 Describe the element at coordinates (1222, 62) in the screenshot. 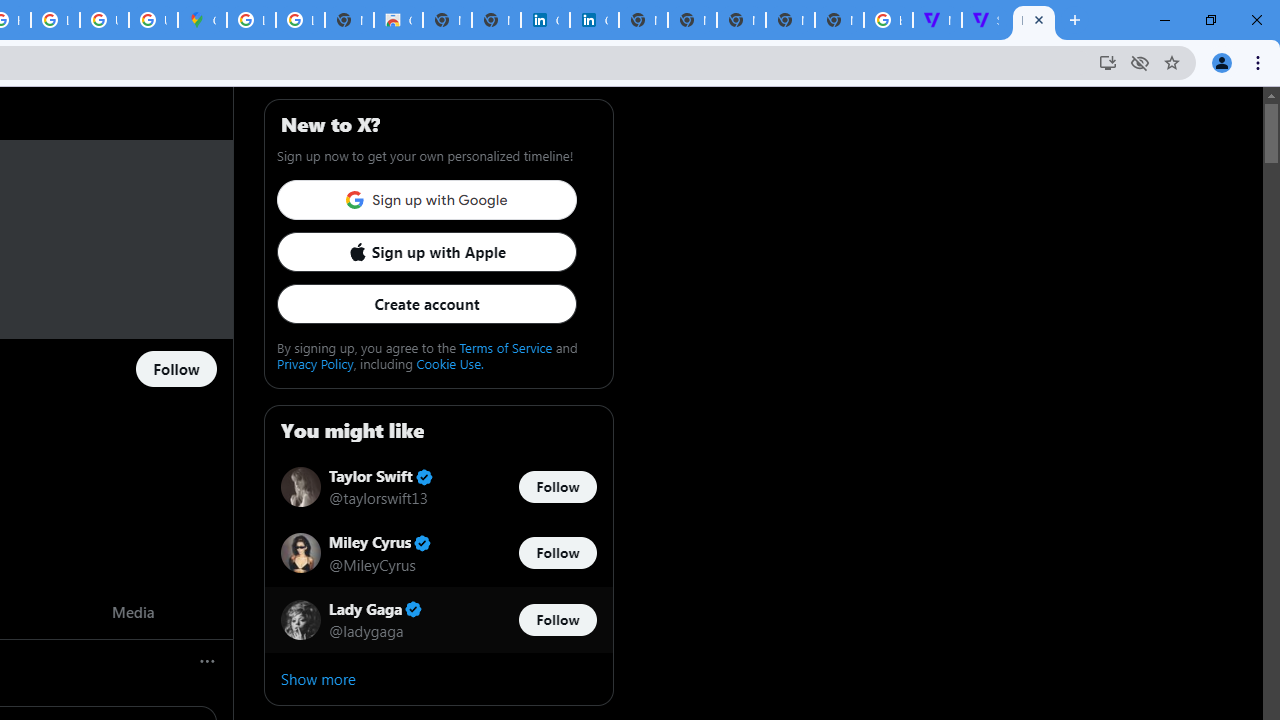

I see `You` at that location.